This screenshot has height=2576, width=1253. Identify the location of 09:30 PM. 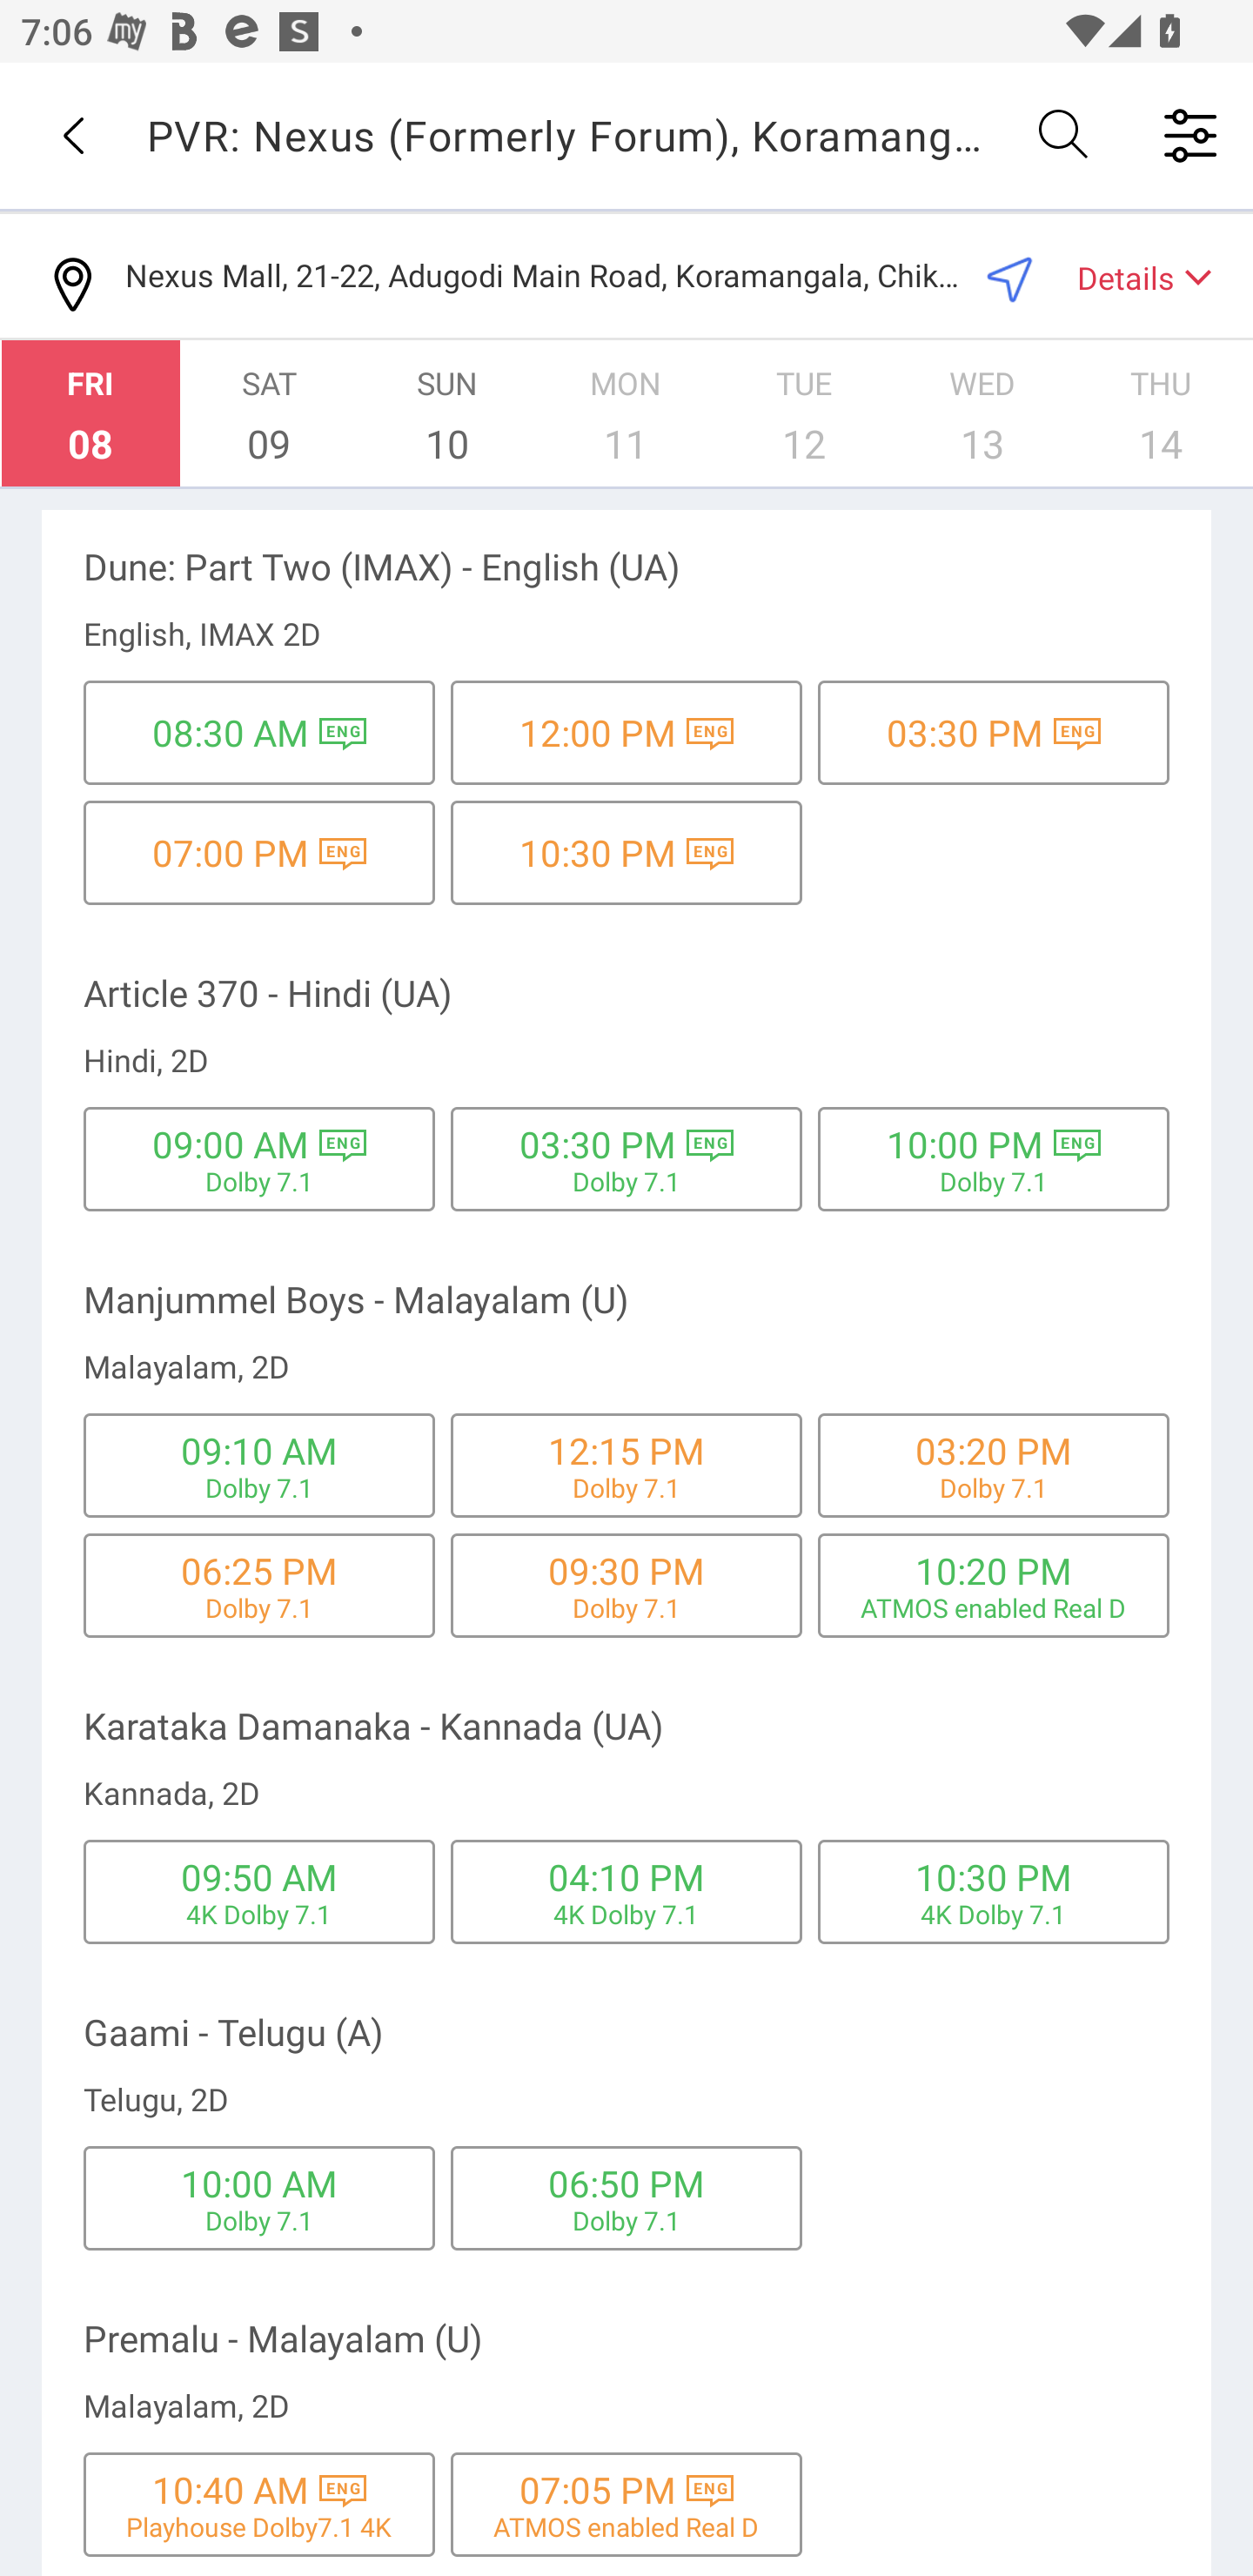
(626, 1570).